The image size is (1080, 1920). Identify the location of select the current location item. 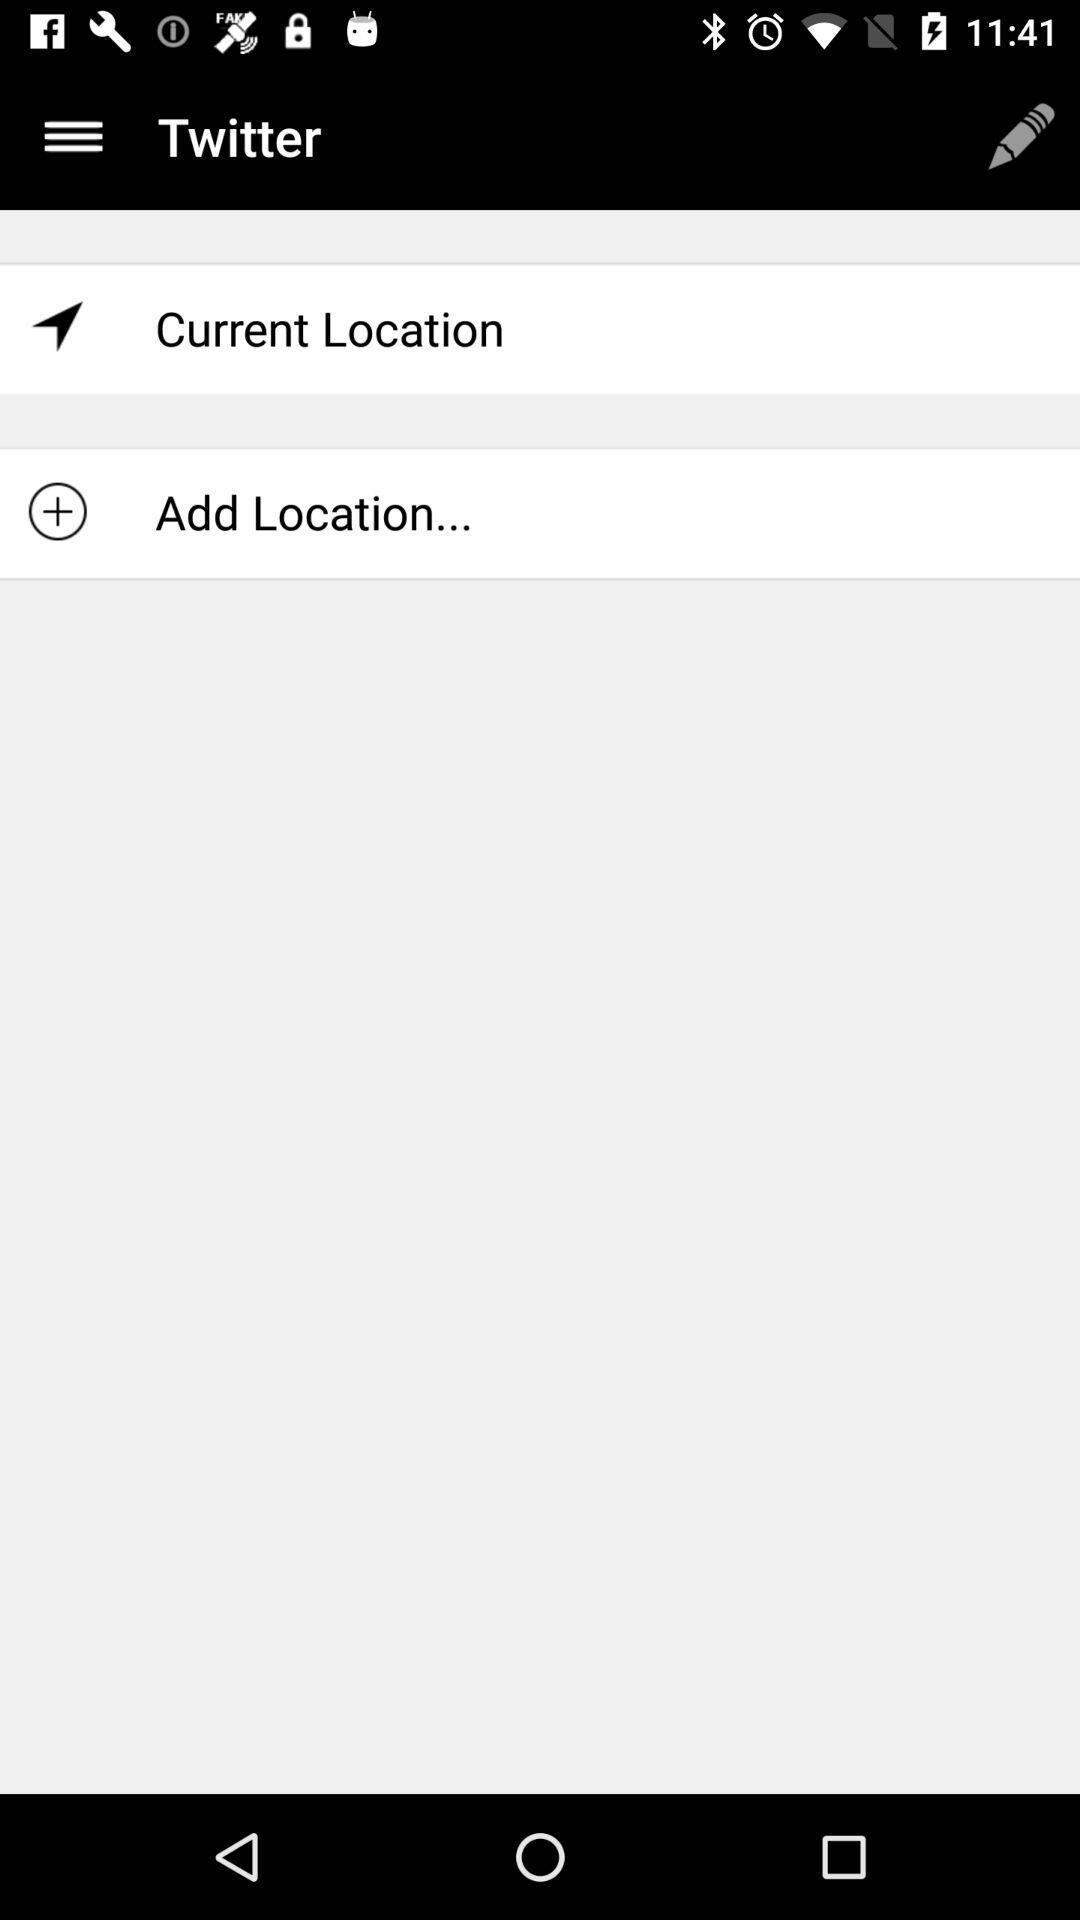
(540, 328).